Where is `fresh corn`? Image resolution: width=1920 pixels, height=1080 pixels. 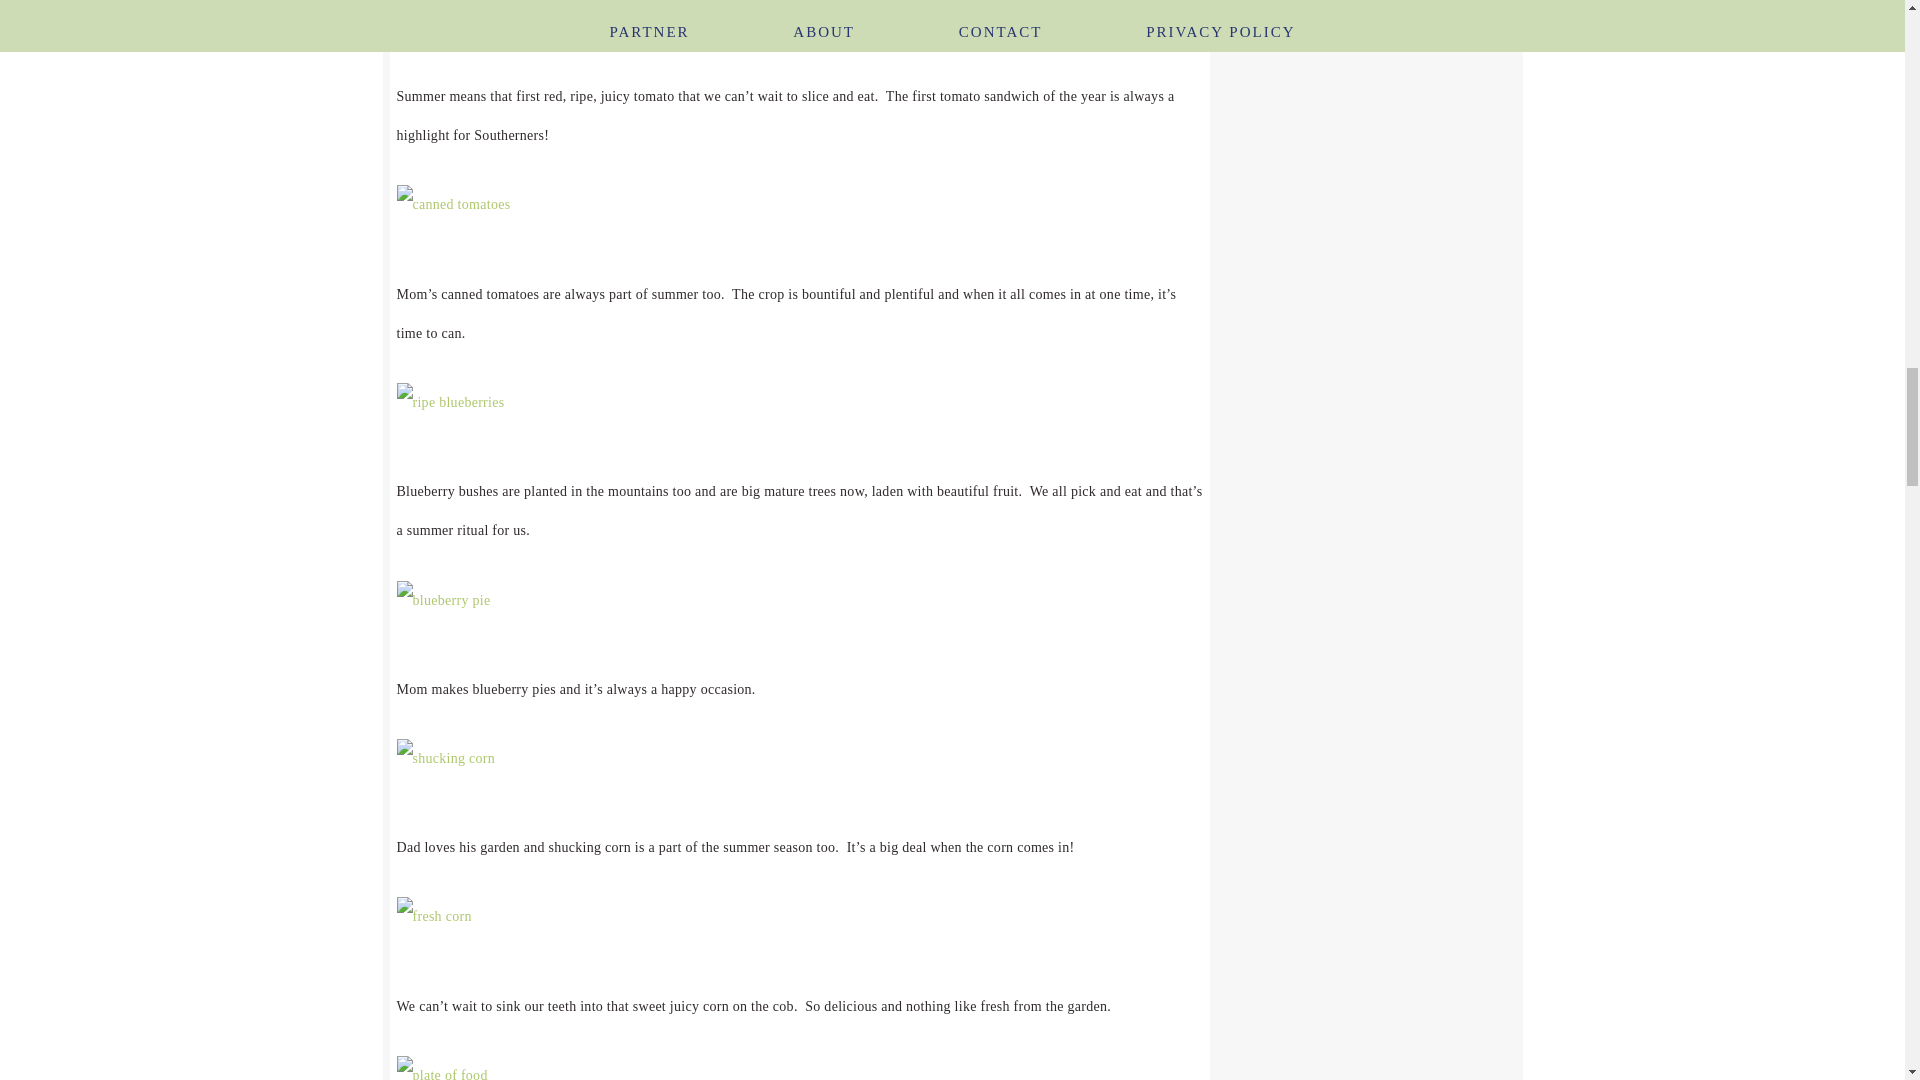 fresh corn is located at coordinates (432, 916).